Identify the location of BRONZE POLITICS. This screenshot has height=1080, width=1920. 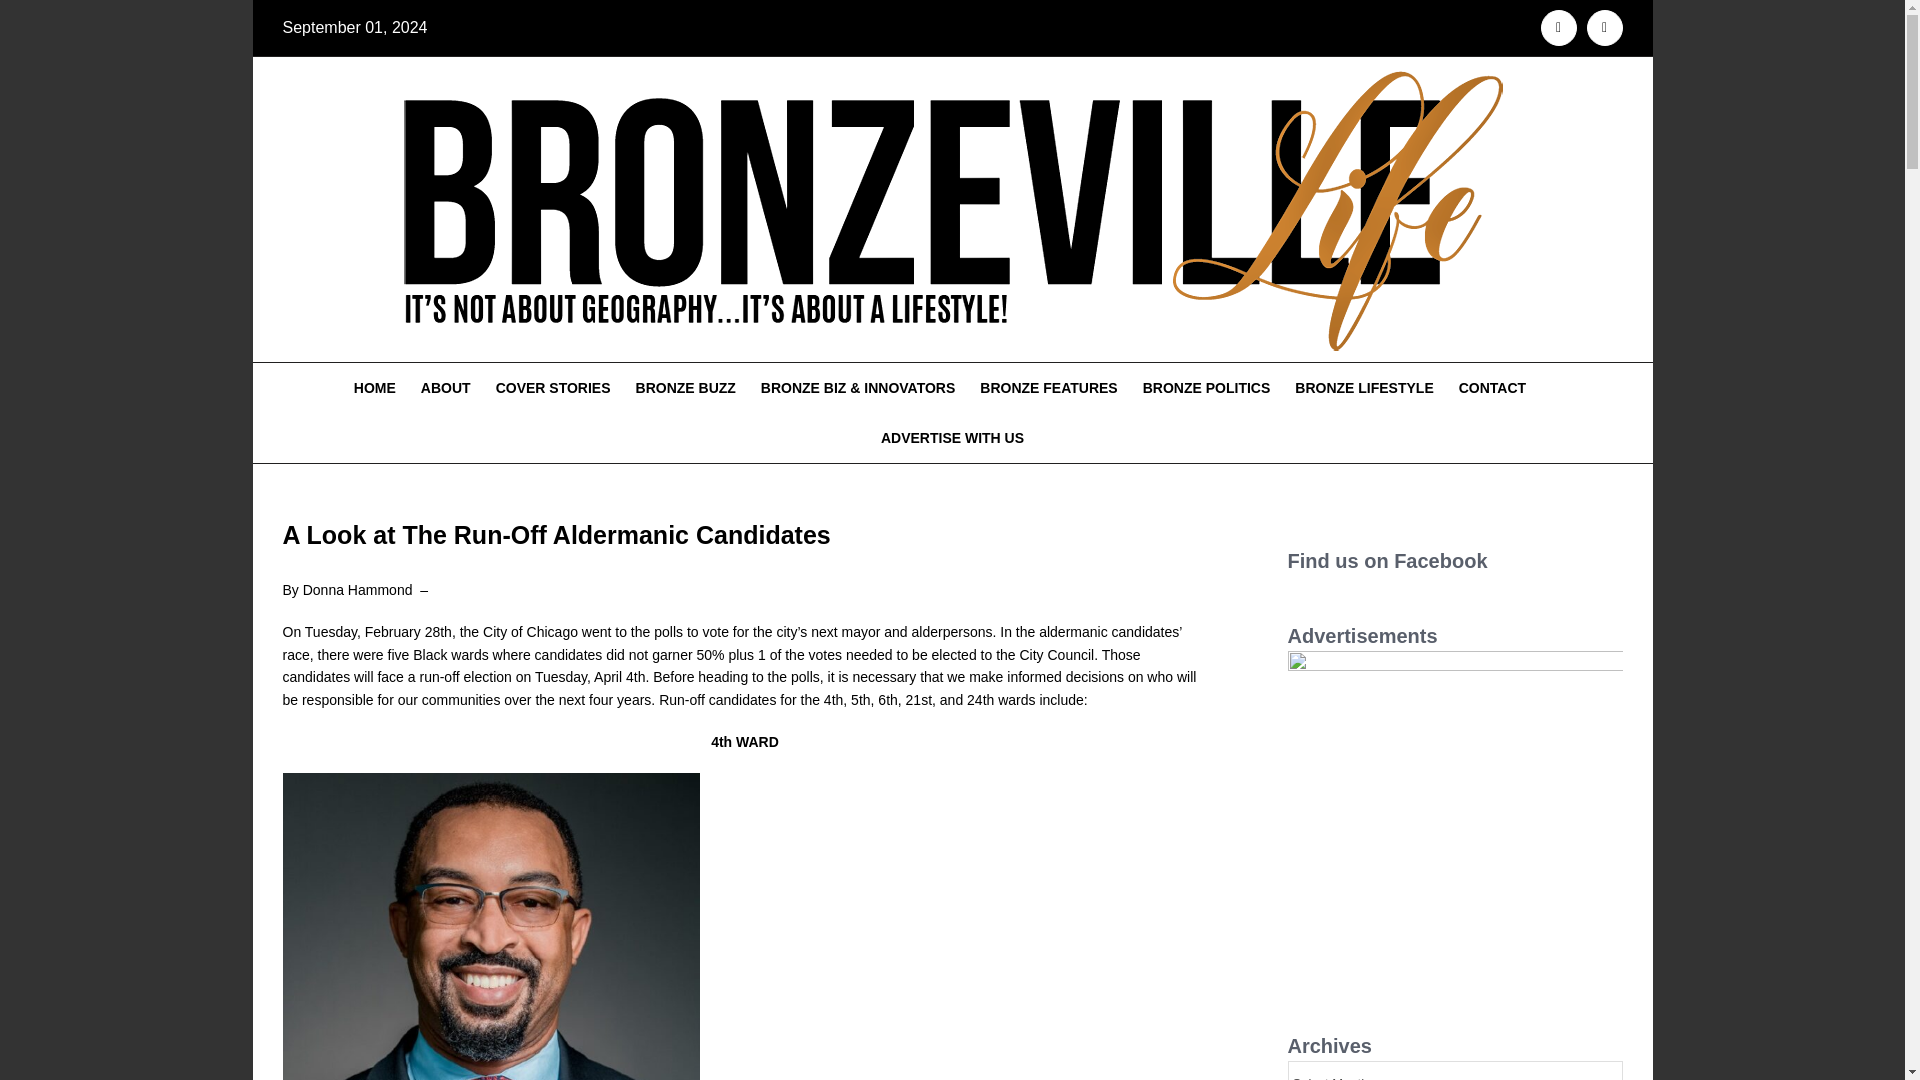
(1206, 387).